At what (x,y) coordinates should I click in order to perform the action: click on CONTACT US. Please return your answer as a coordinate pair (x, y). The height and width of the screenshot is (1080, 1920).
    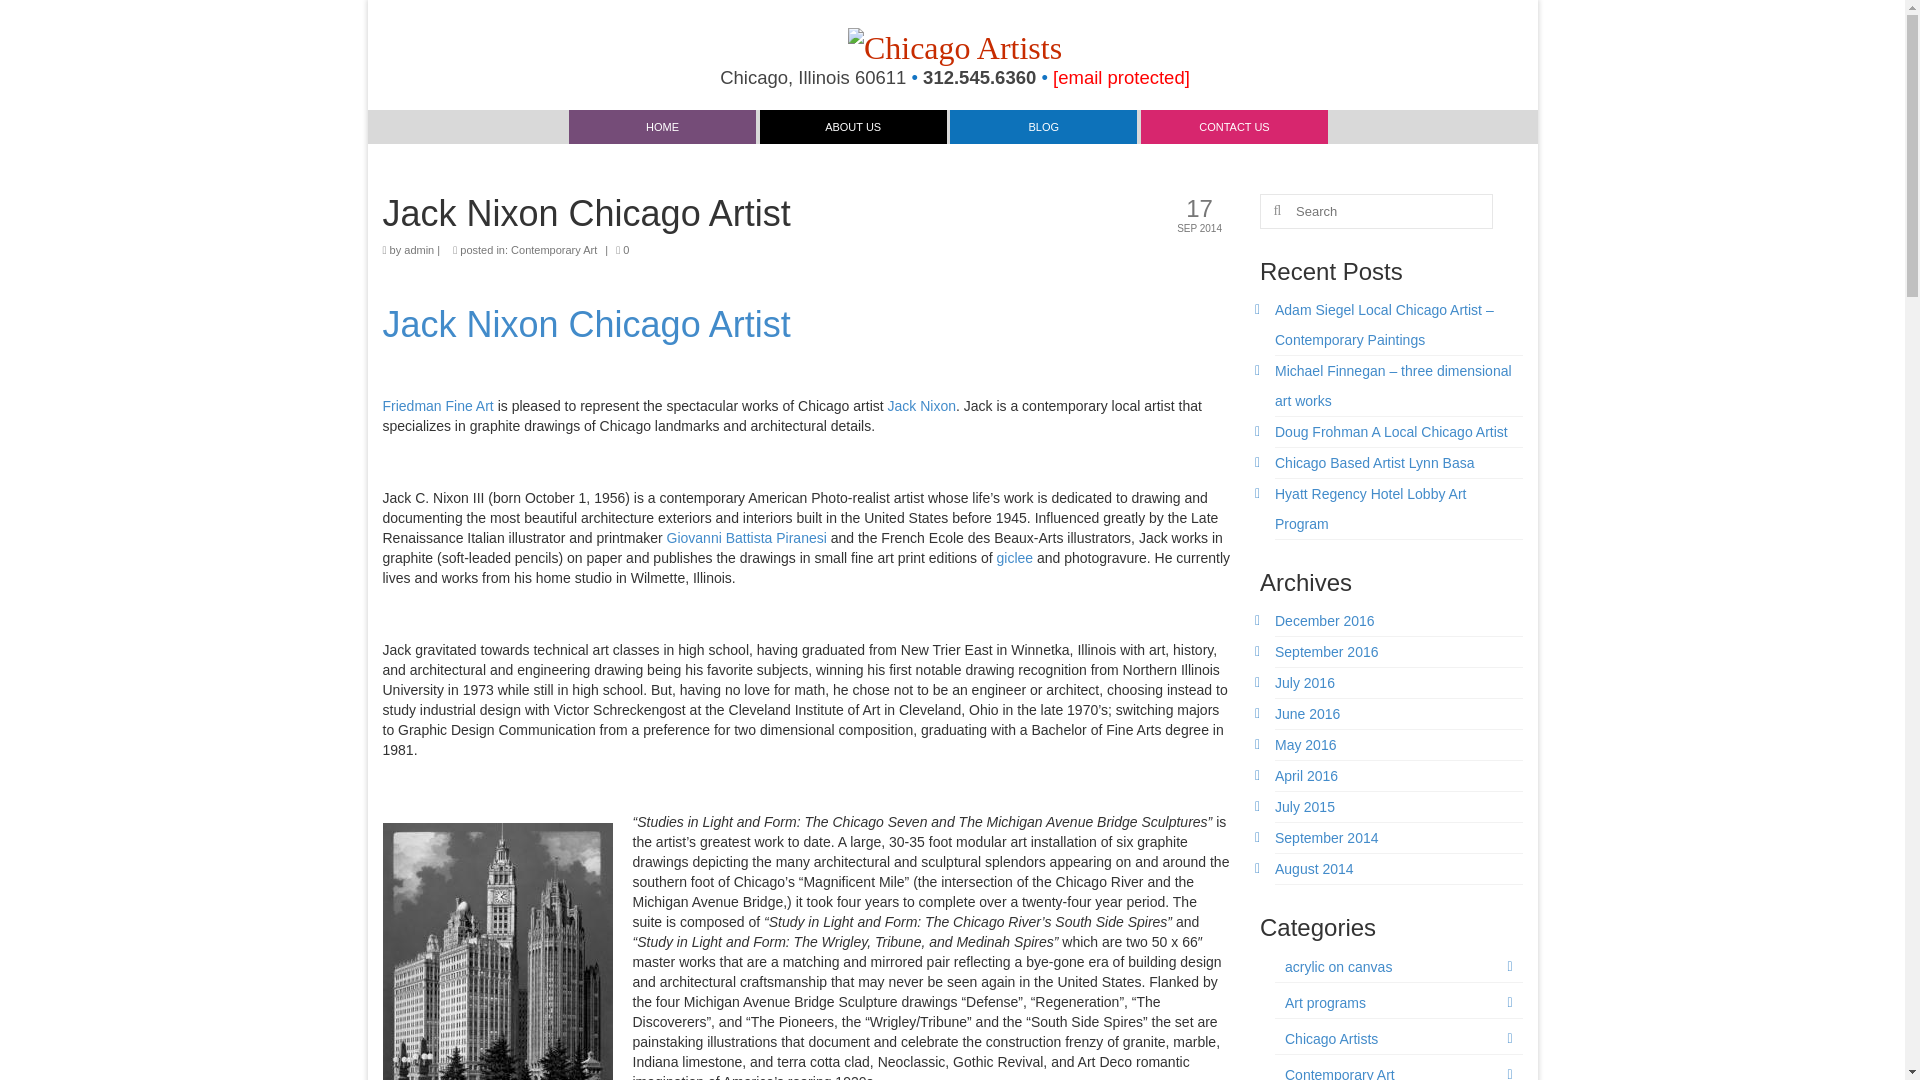
    Looking at the image, I should click on (1234, 126).